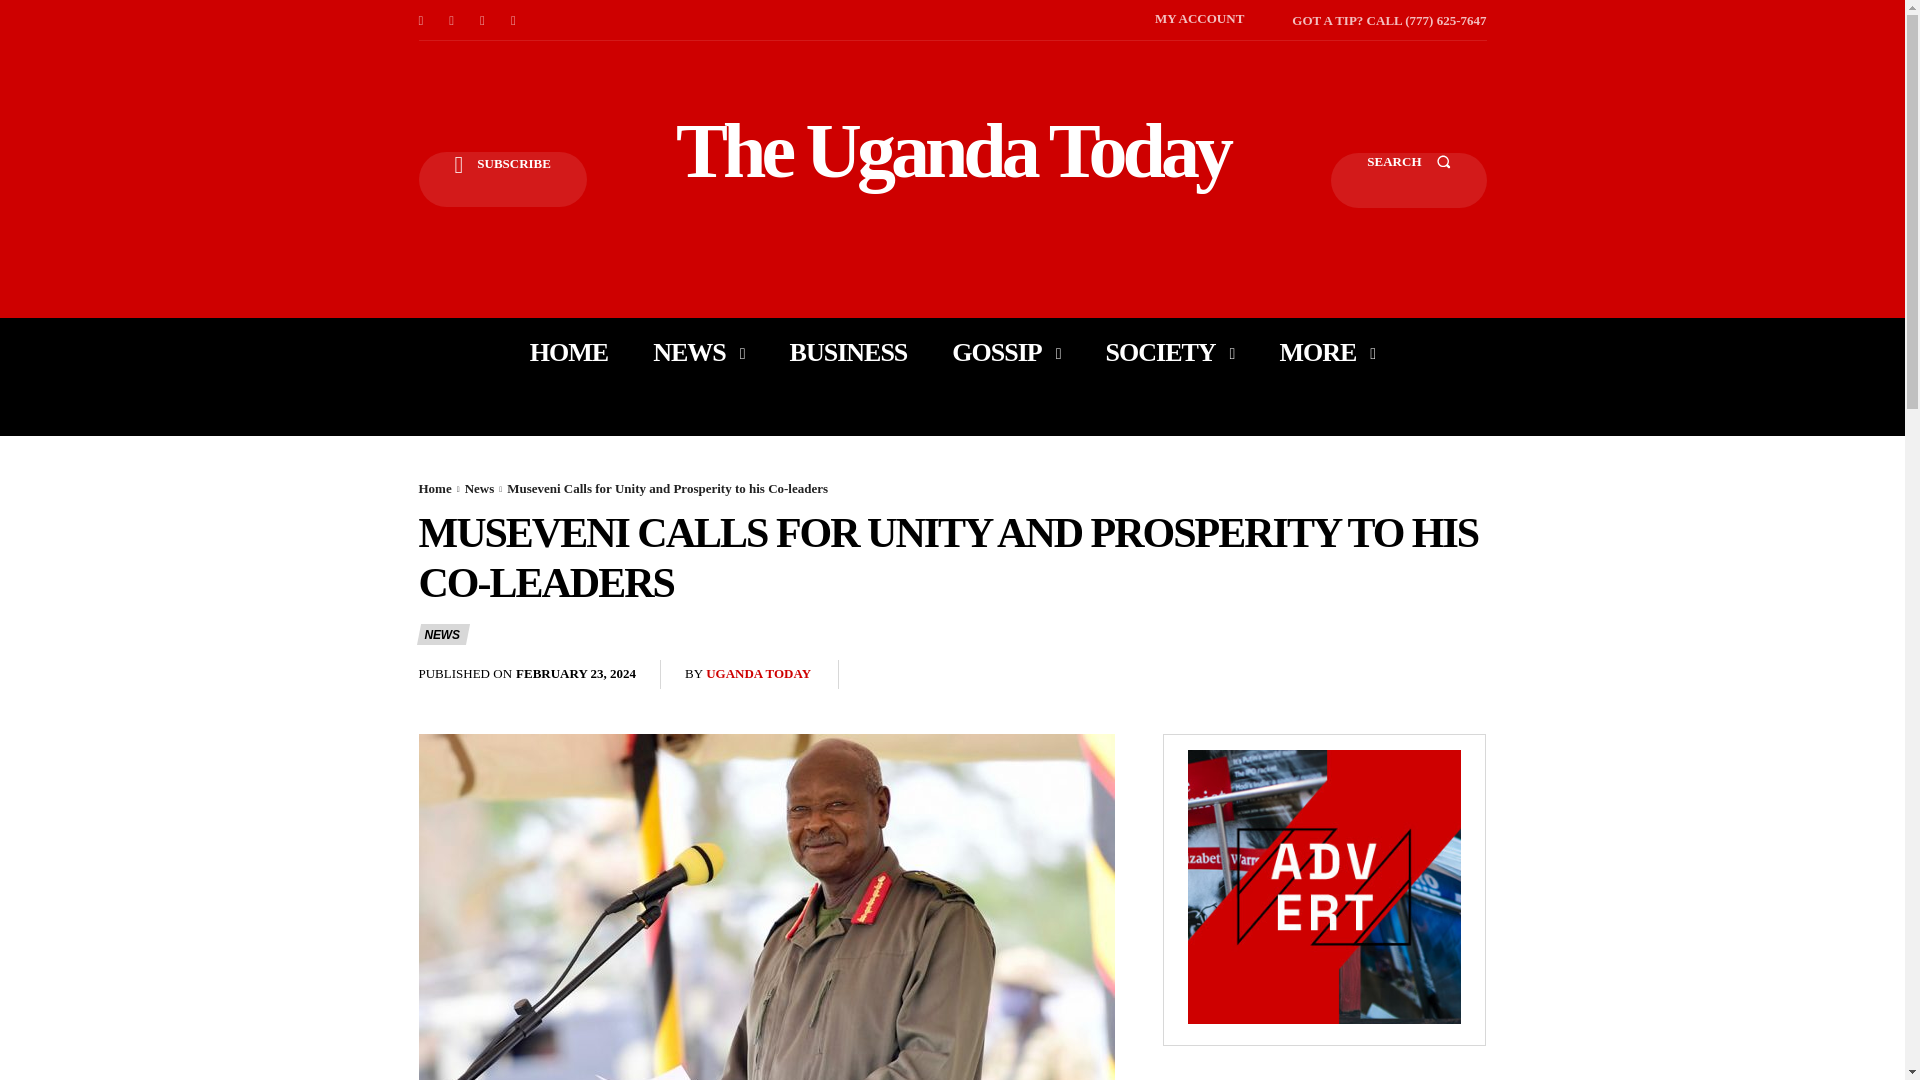 The height and width of the screenshot is (1080, 1920). What do you see at coordinates (482, 20) in the screenshot?
I see `TikTok` at bounding box center [482, 20].